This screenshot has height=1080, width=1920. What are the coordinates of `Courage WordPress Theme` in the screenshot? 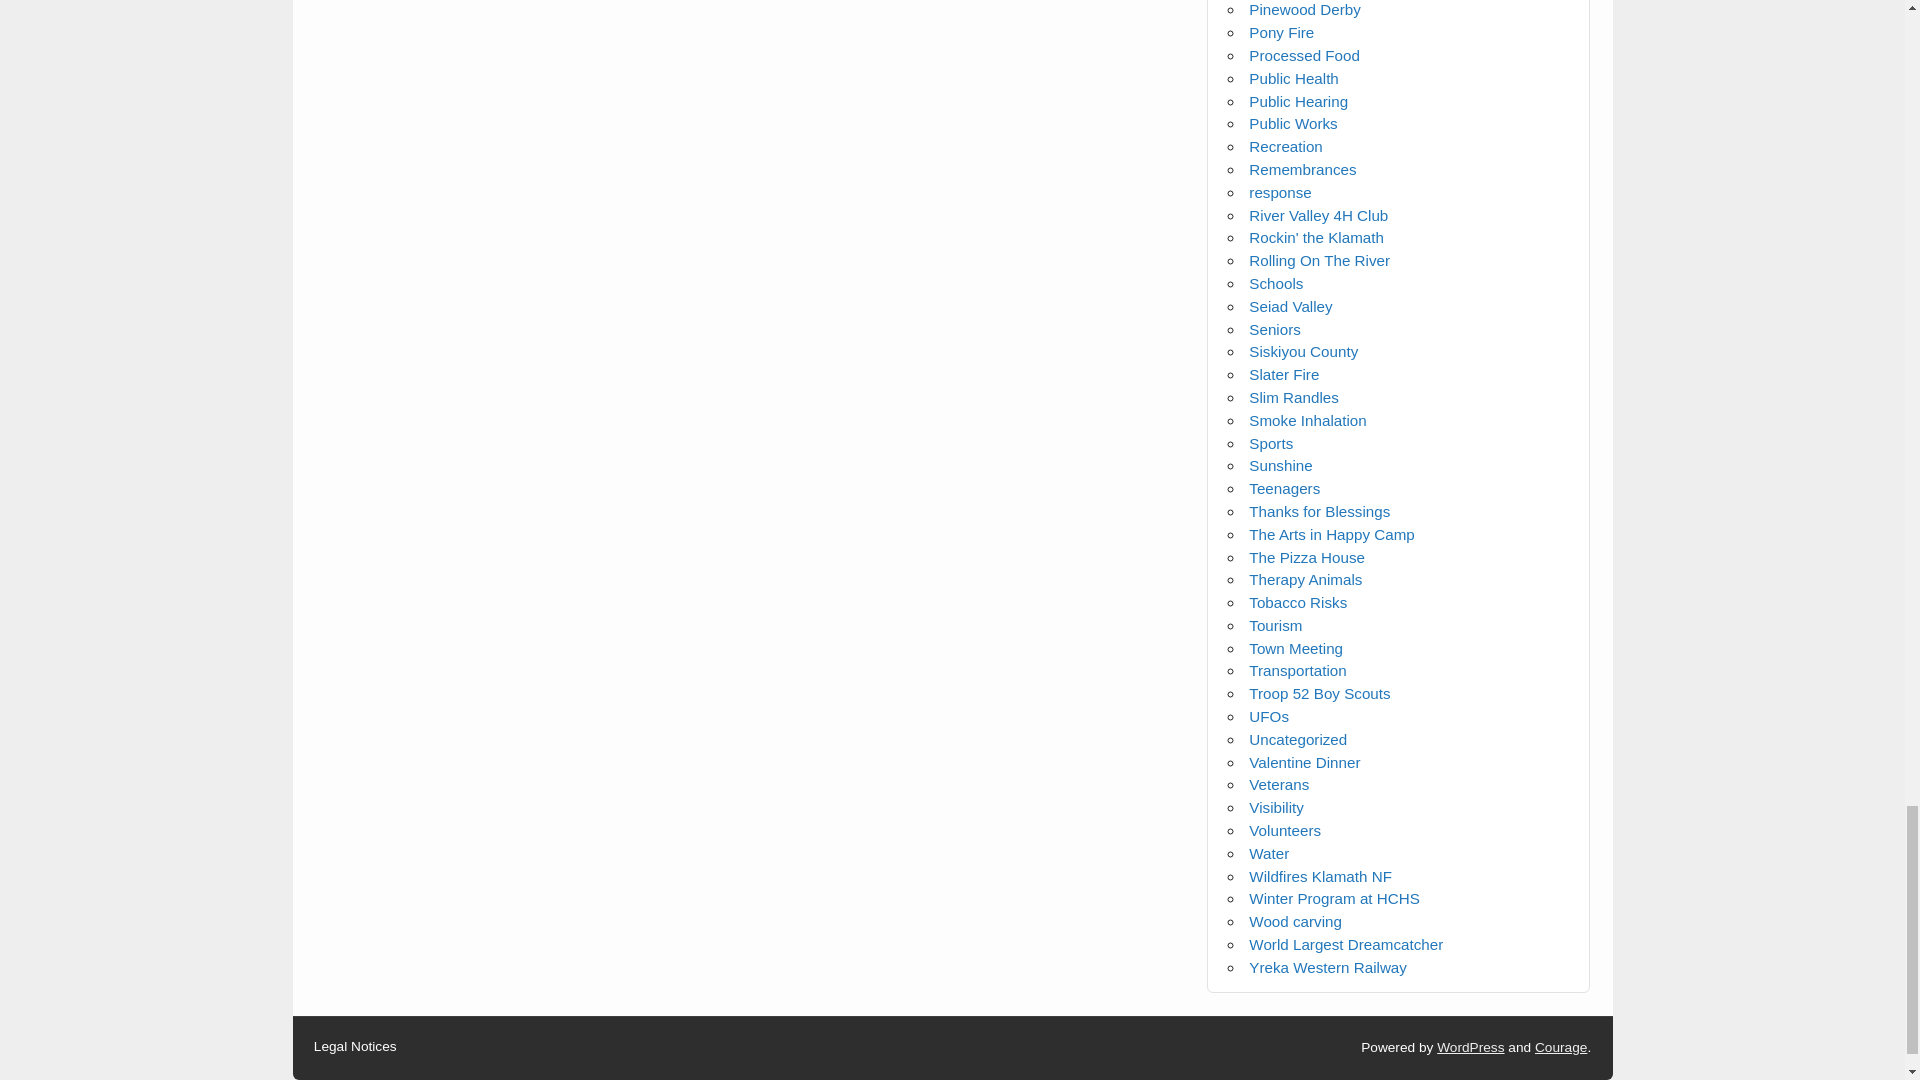 It's located at (1560, 1048).